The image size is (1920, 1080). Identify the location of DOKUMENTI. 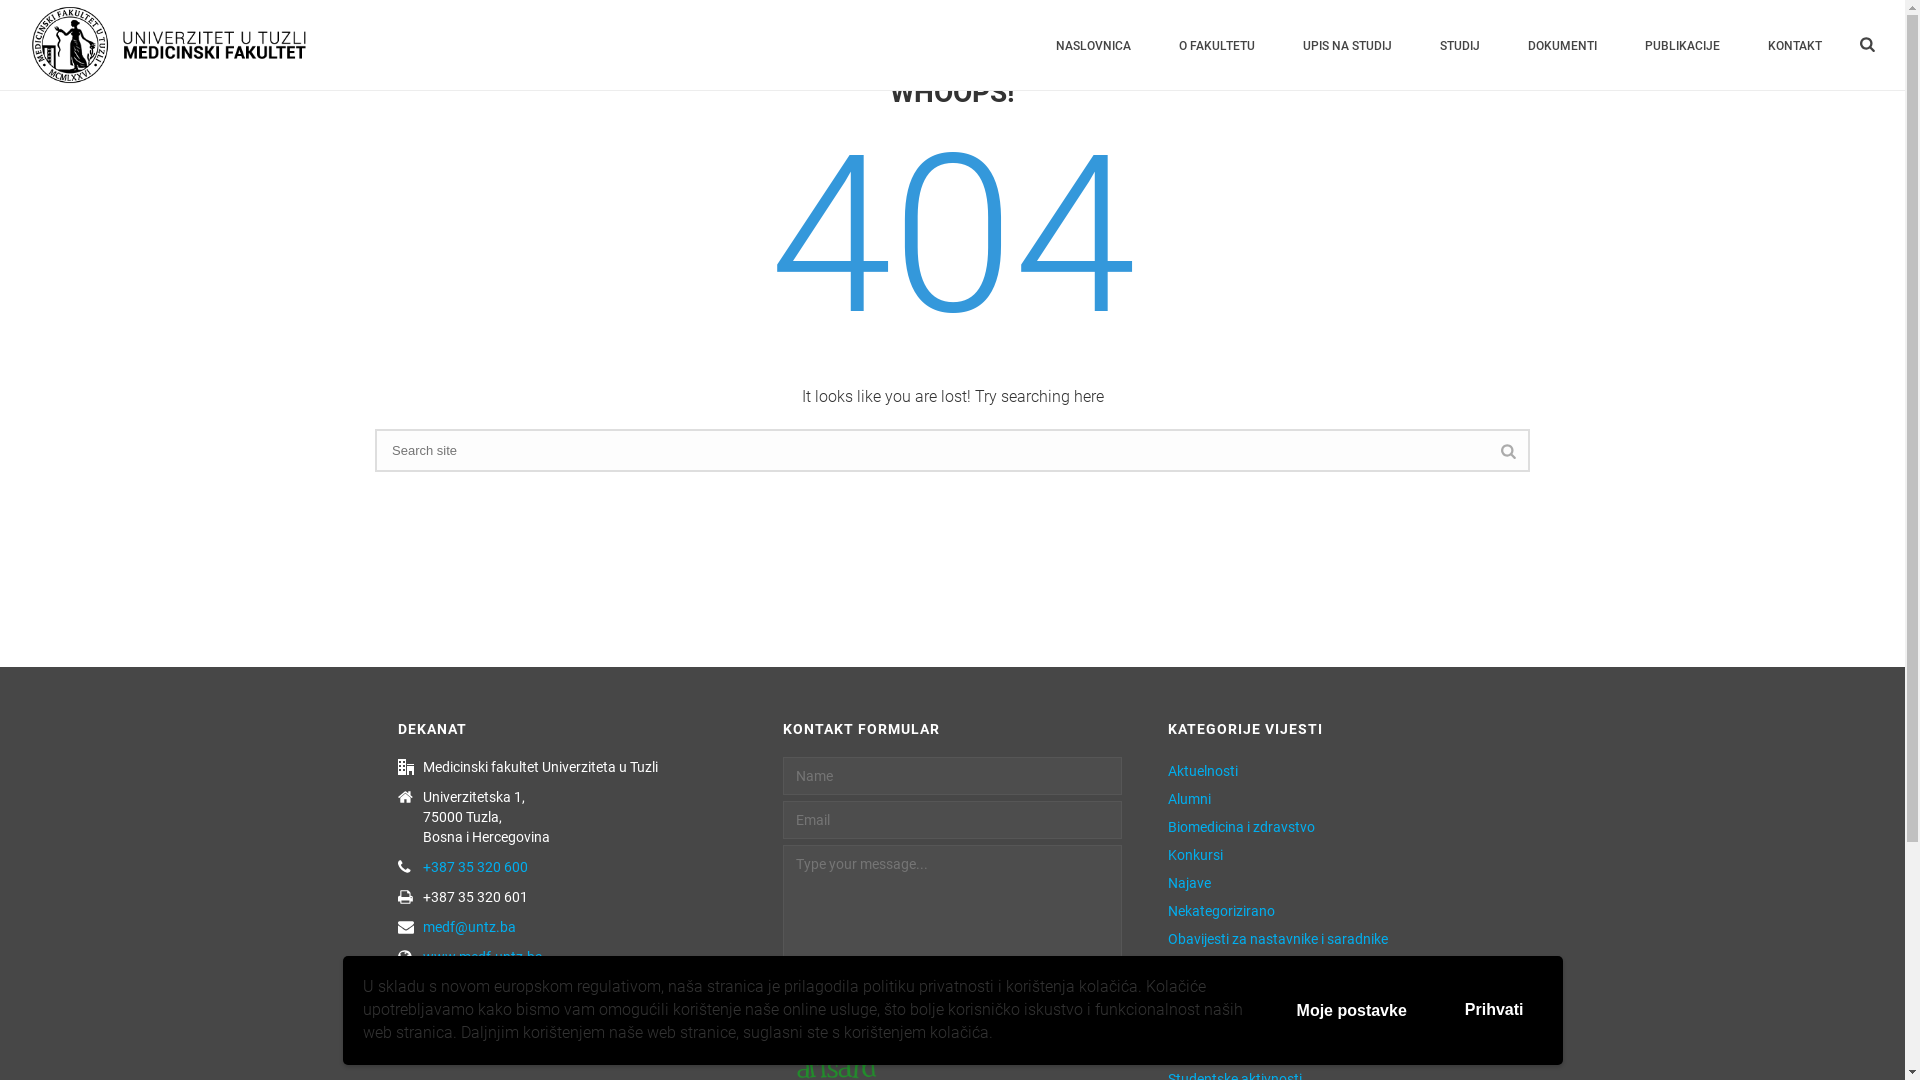
(1562, 46).